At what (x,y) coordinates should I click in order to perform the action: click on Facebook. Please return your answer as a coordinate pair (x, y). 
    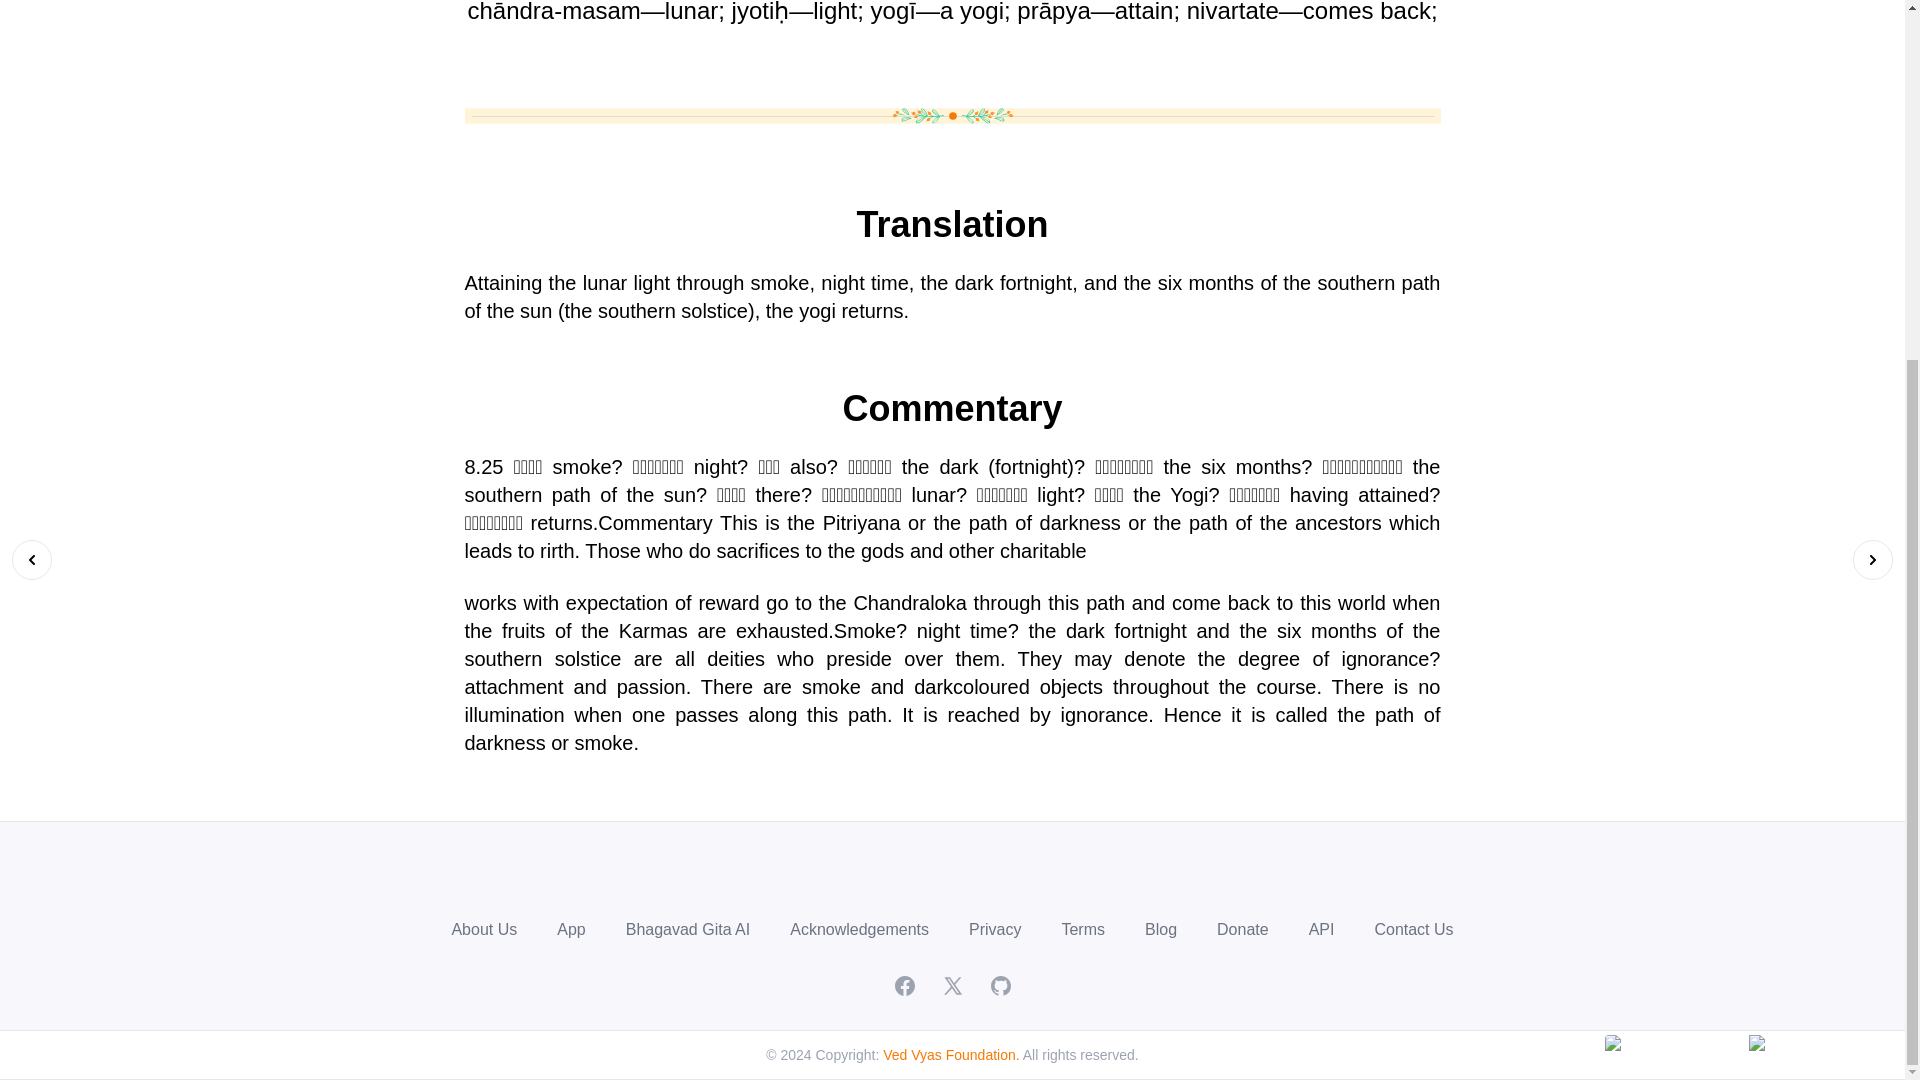
    Looking at the image, I should click on (904, 986).